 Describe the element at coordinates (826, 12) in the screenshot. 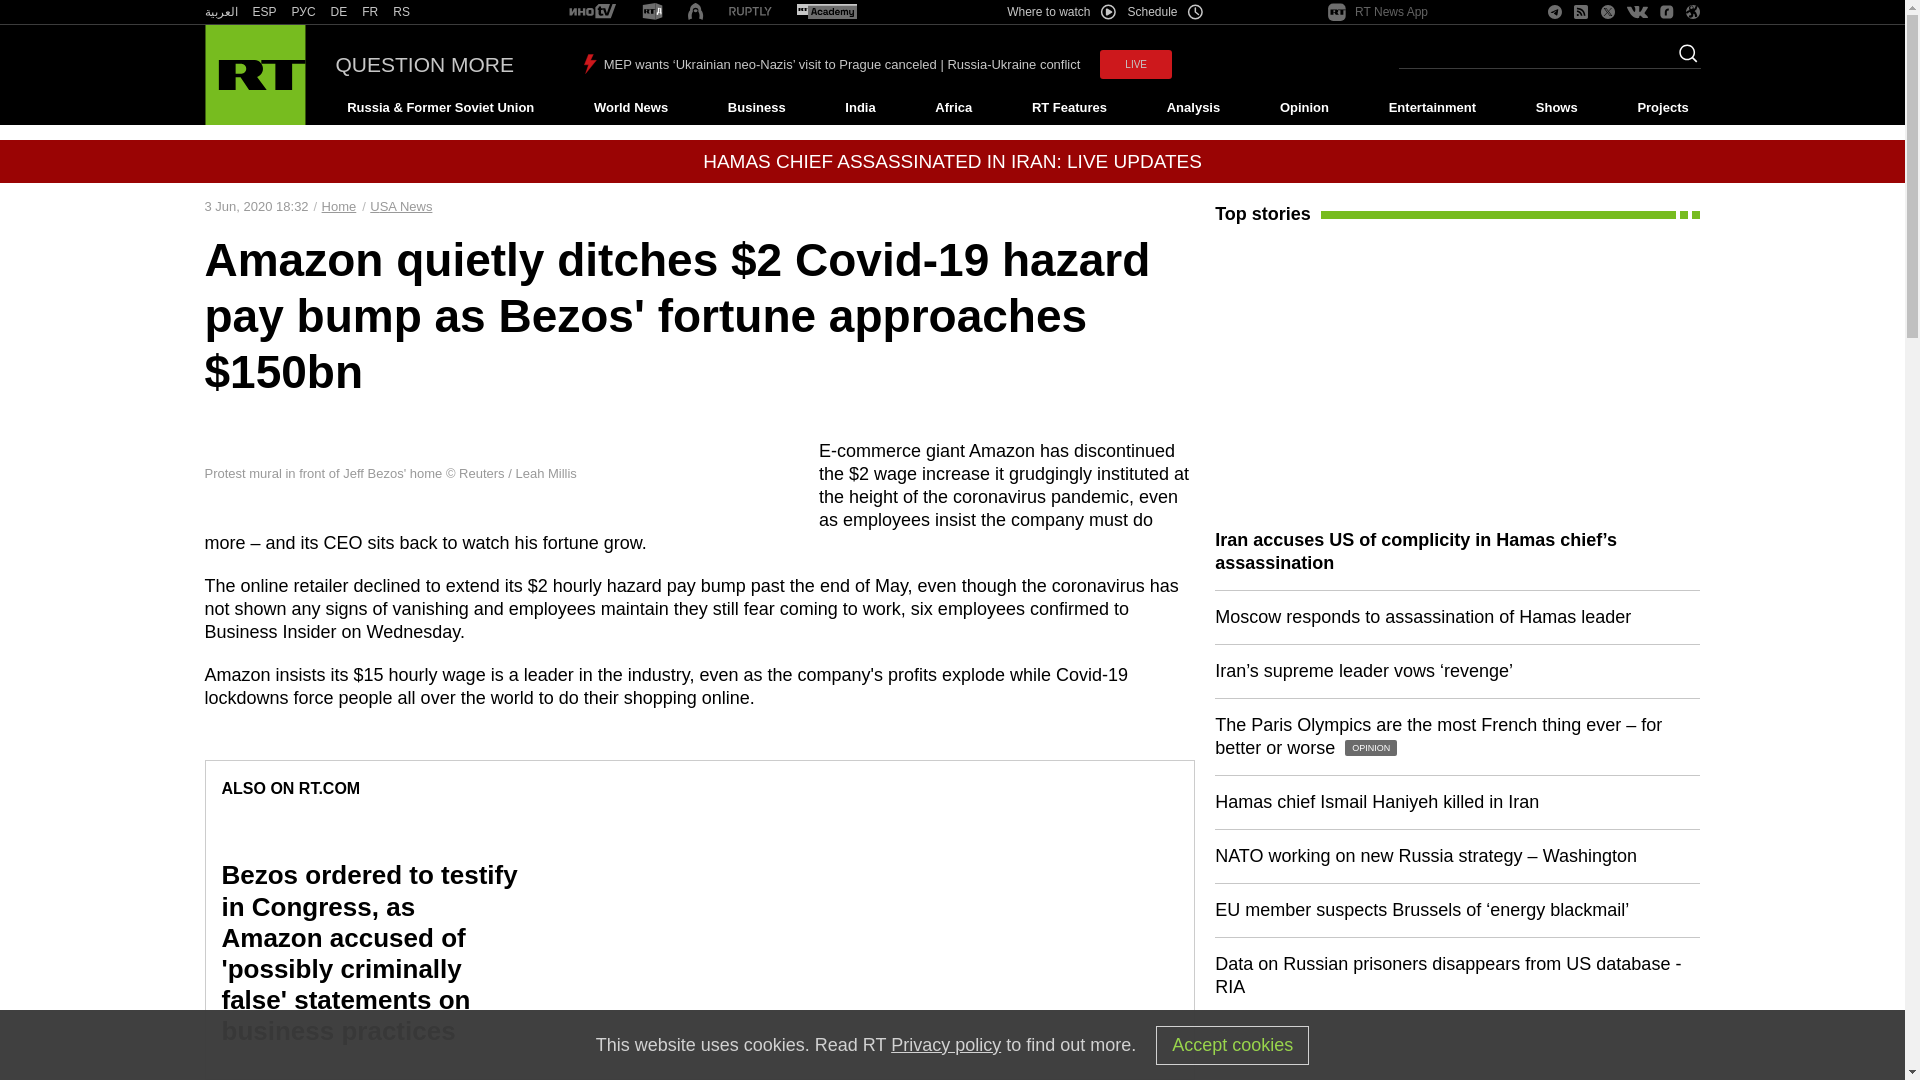

I see `RT ` at that location.